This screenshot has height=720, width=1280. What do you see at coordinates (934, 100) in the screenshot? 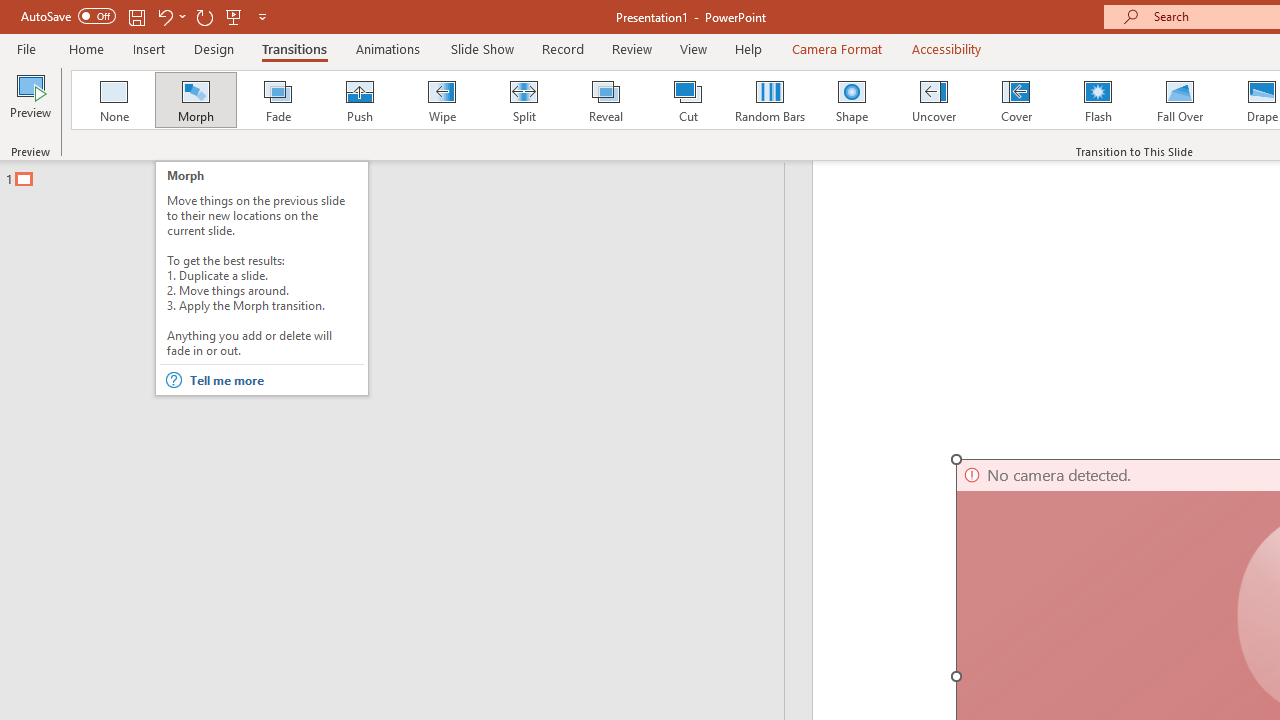
I see `Uncover` at bounding box center [934, 100].